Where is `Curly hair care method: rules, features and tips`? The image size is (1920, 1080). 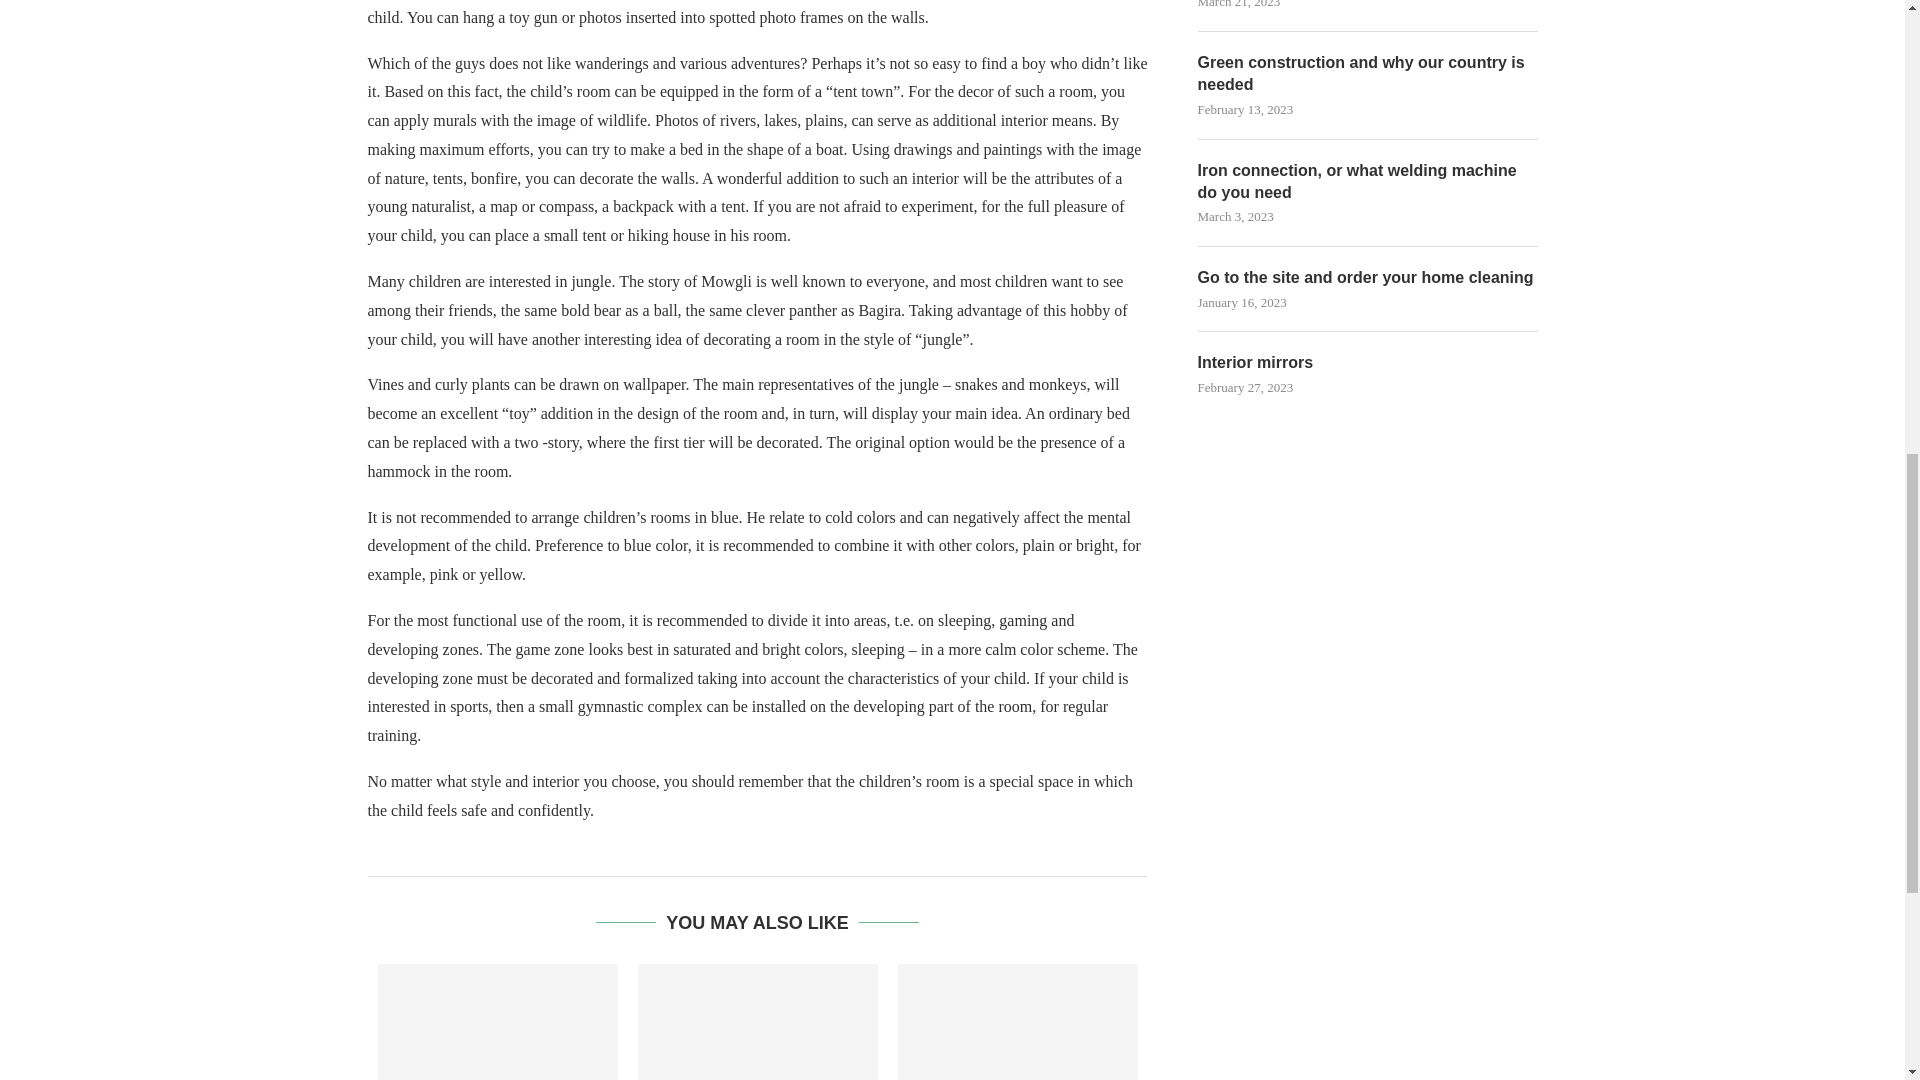
Curly hair care method: rules, features and tips is located at coordinates (498, 1022).